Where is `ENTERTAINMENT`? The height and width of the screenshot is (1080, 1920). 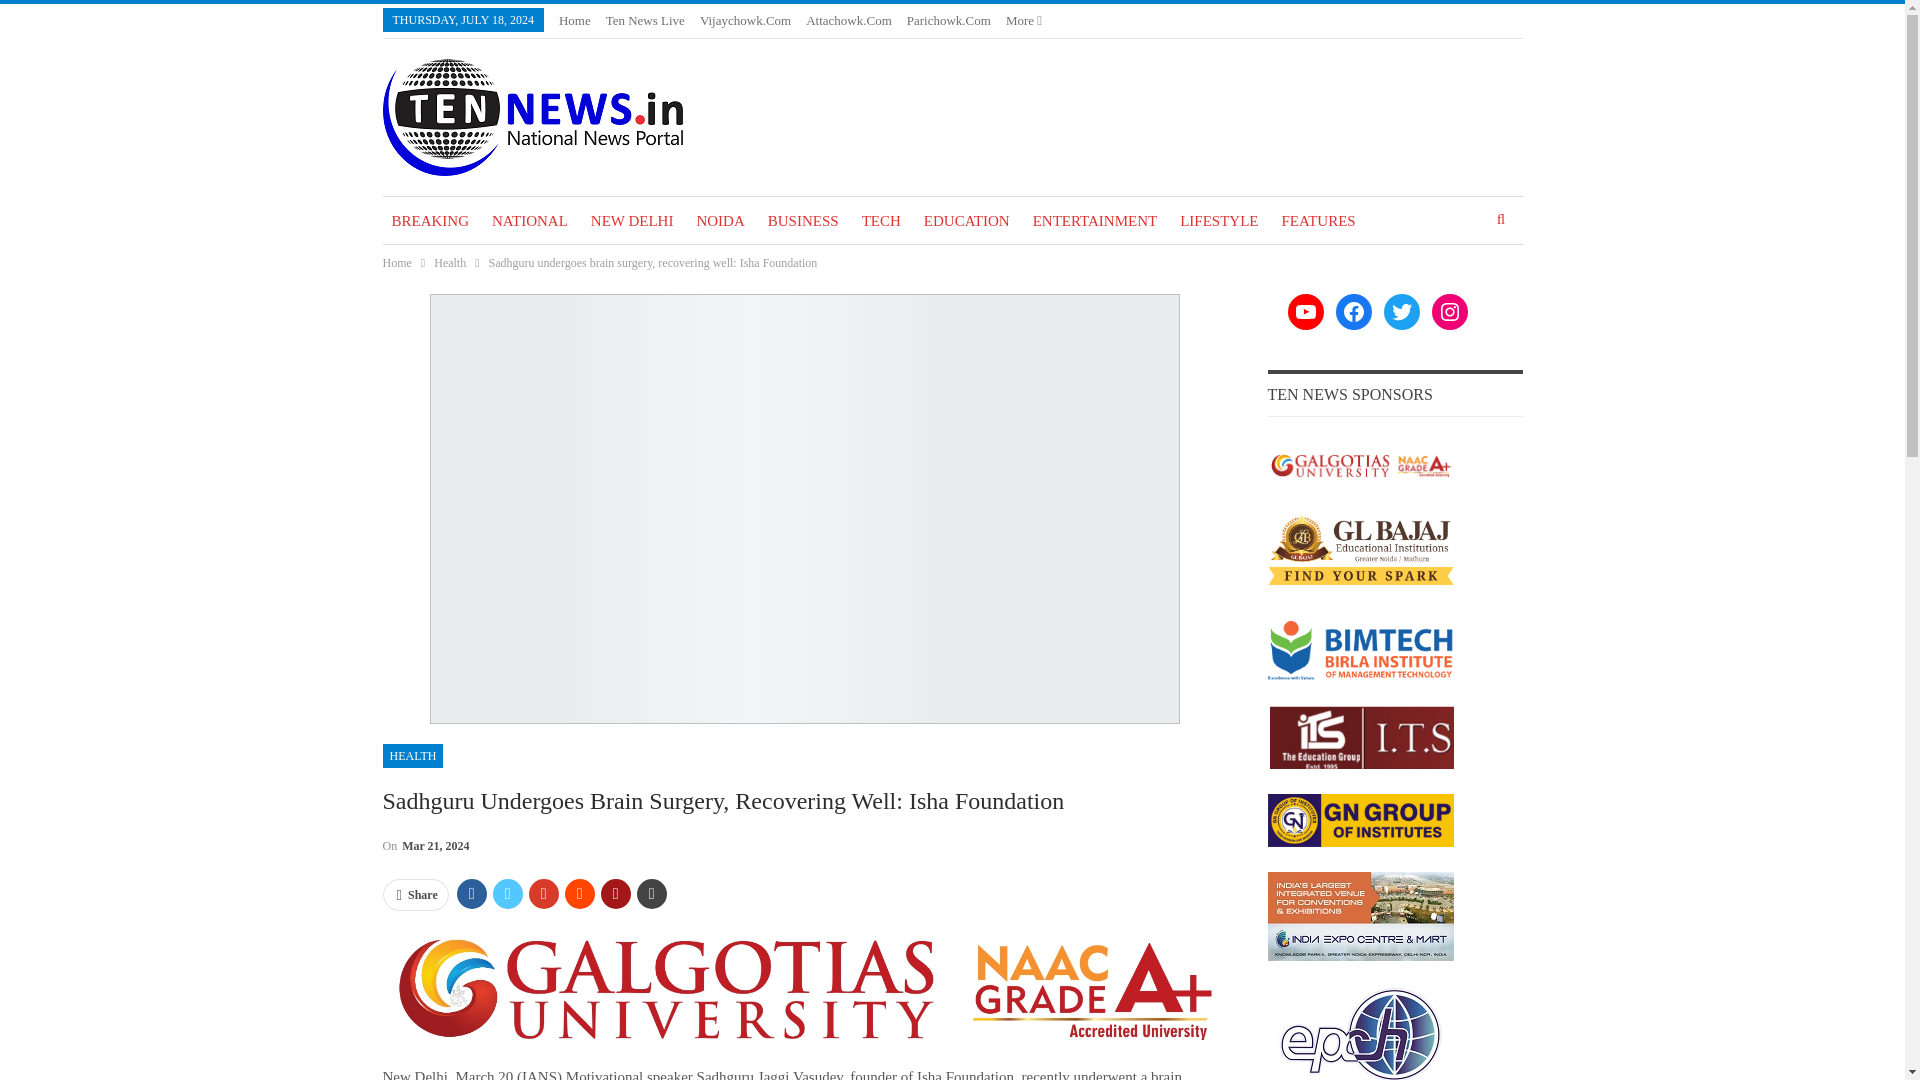
ENTERTAINMENT is located at coordinates (1095, 220).